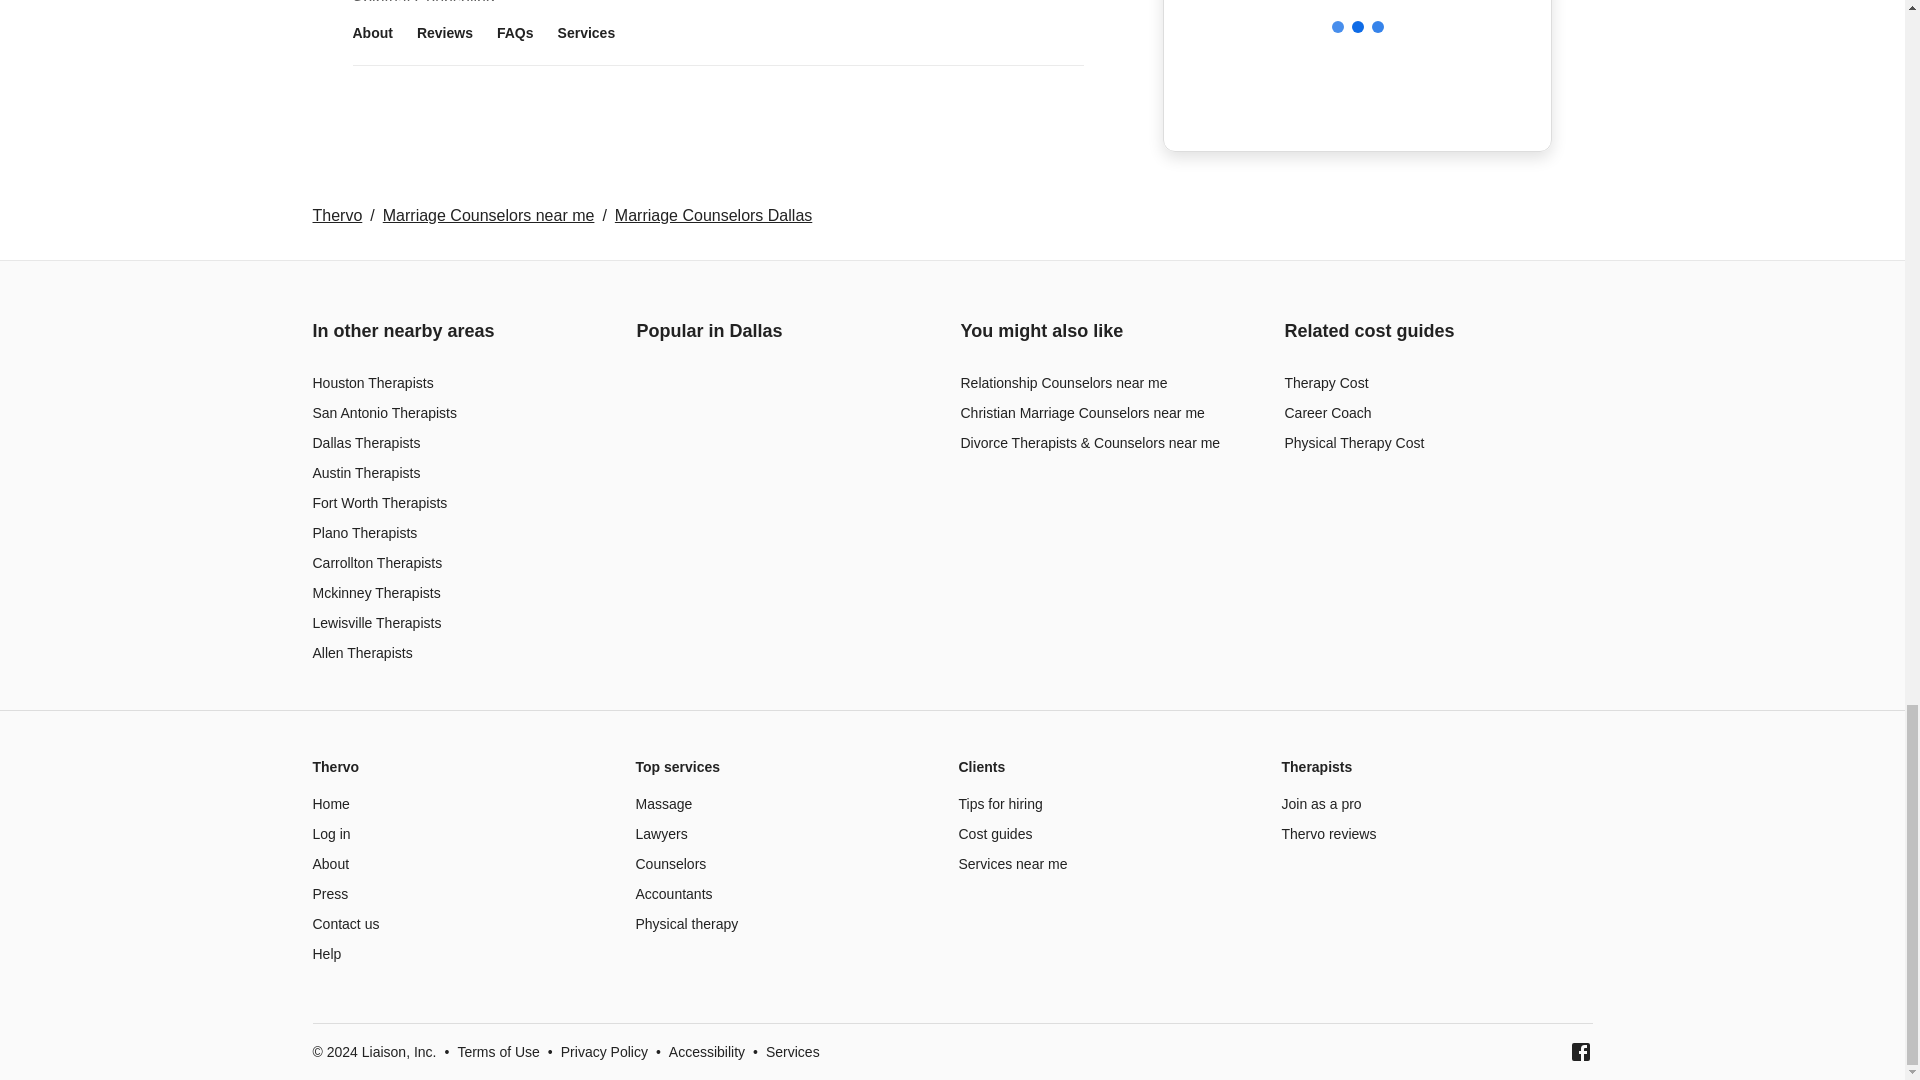 The image size is (1920, 1080). What do you see at coordinates (384, 413) in the screenshot?
I see `San Antonio Therapists` at bounding box center [384, 413].